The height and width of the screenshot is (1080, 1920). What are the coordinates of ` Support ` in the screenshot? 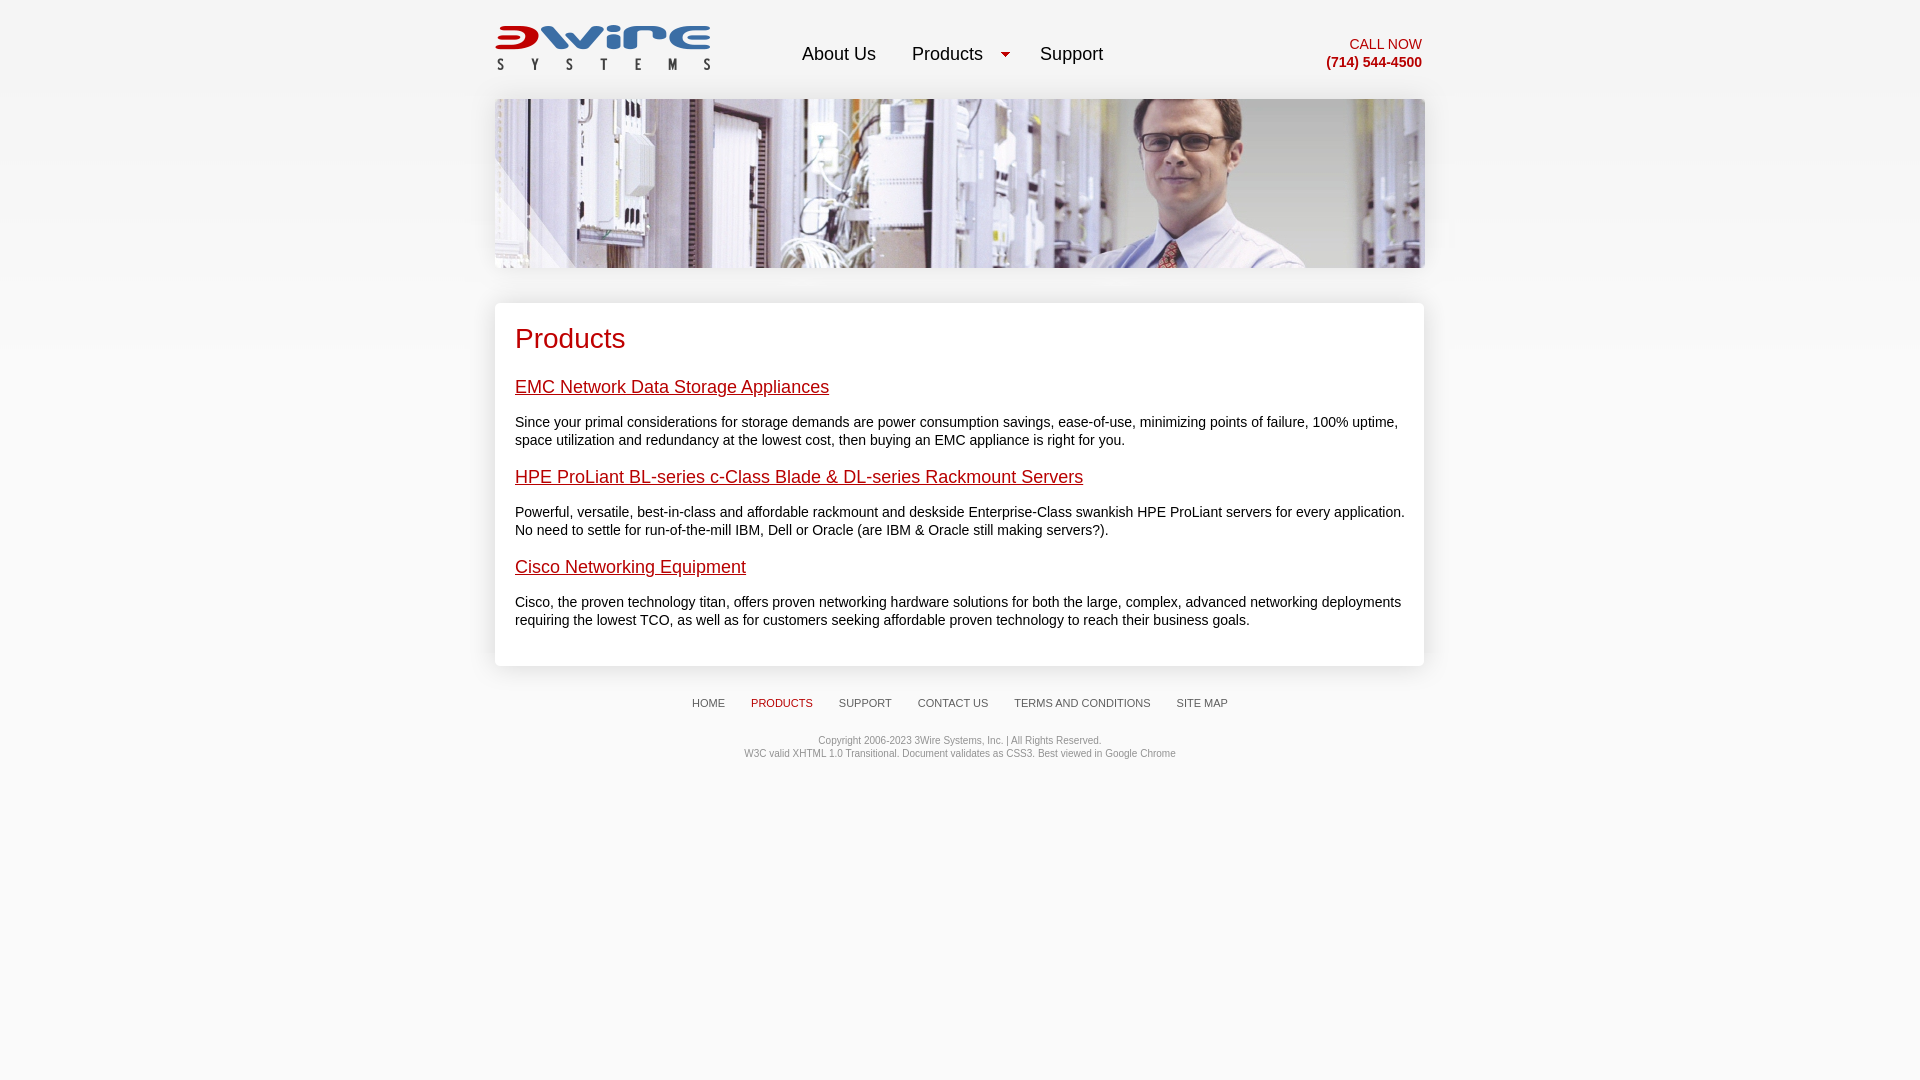 It's located at (1072, 54).